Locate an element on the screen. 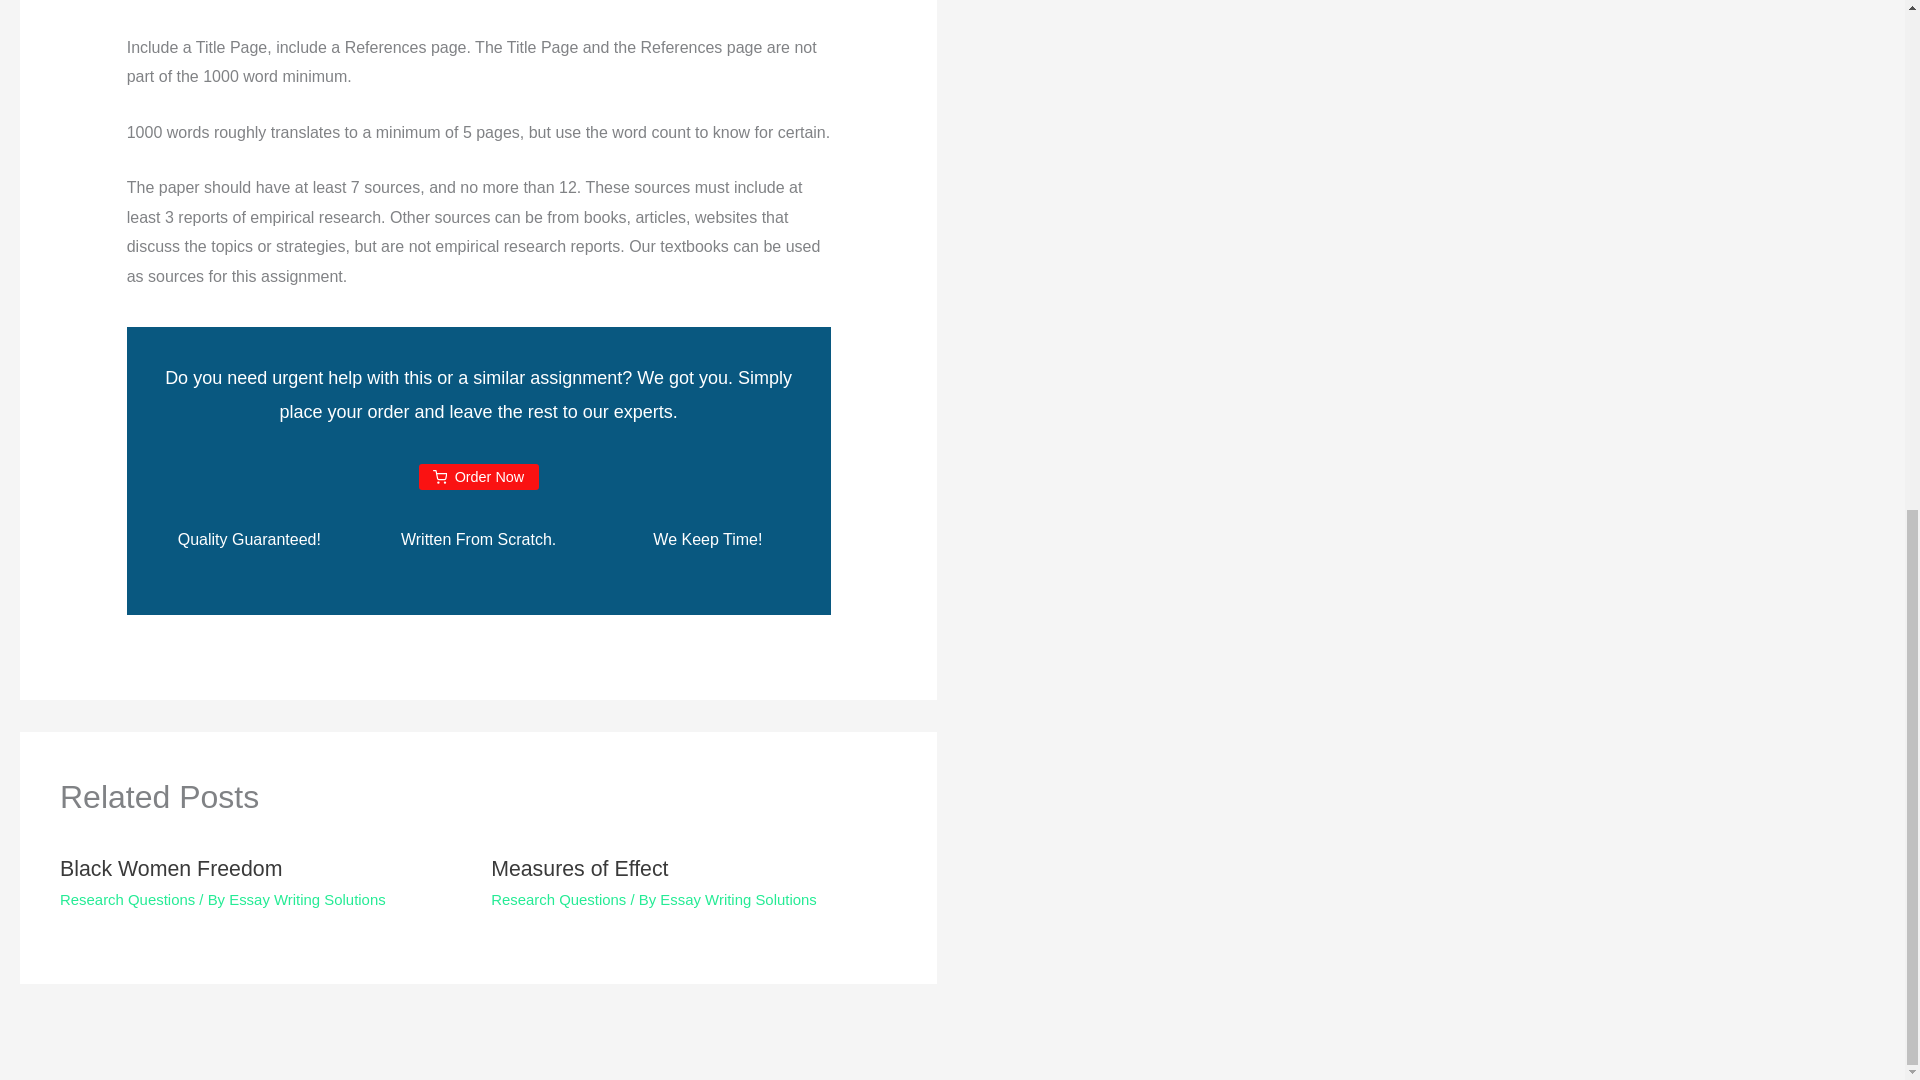 The height and width of the screenshot is (1080, 1920). View all posts by Essay Writing Solutions is located at coordinates (738, 900).